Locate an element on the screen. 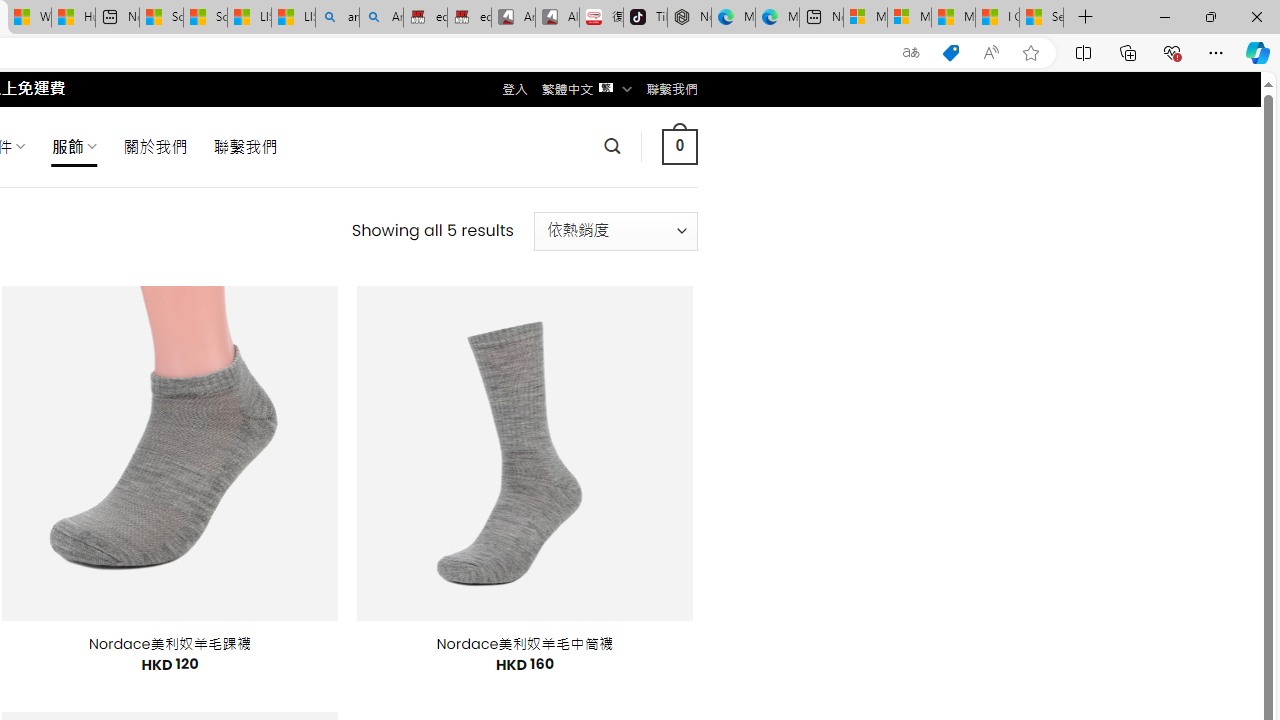  Nordace - Best Sellers is located at coordinates (689, 18).